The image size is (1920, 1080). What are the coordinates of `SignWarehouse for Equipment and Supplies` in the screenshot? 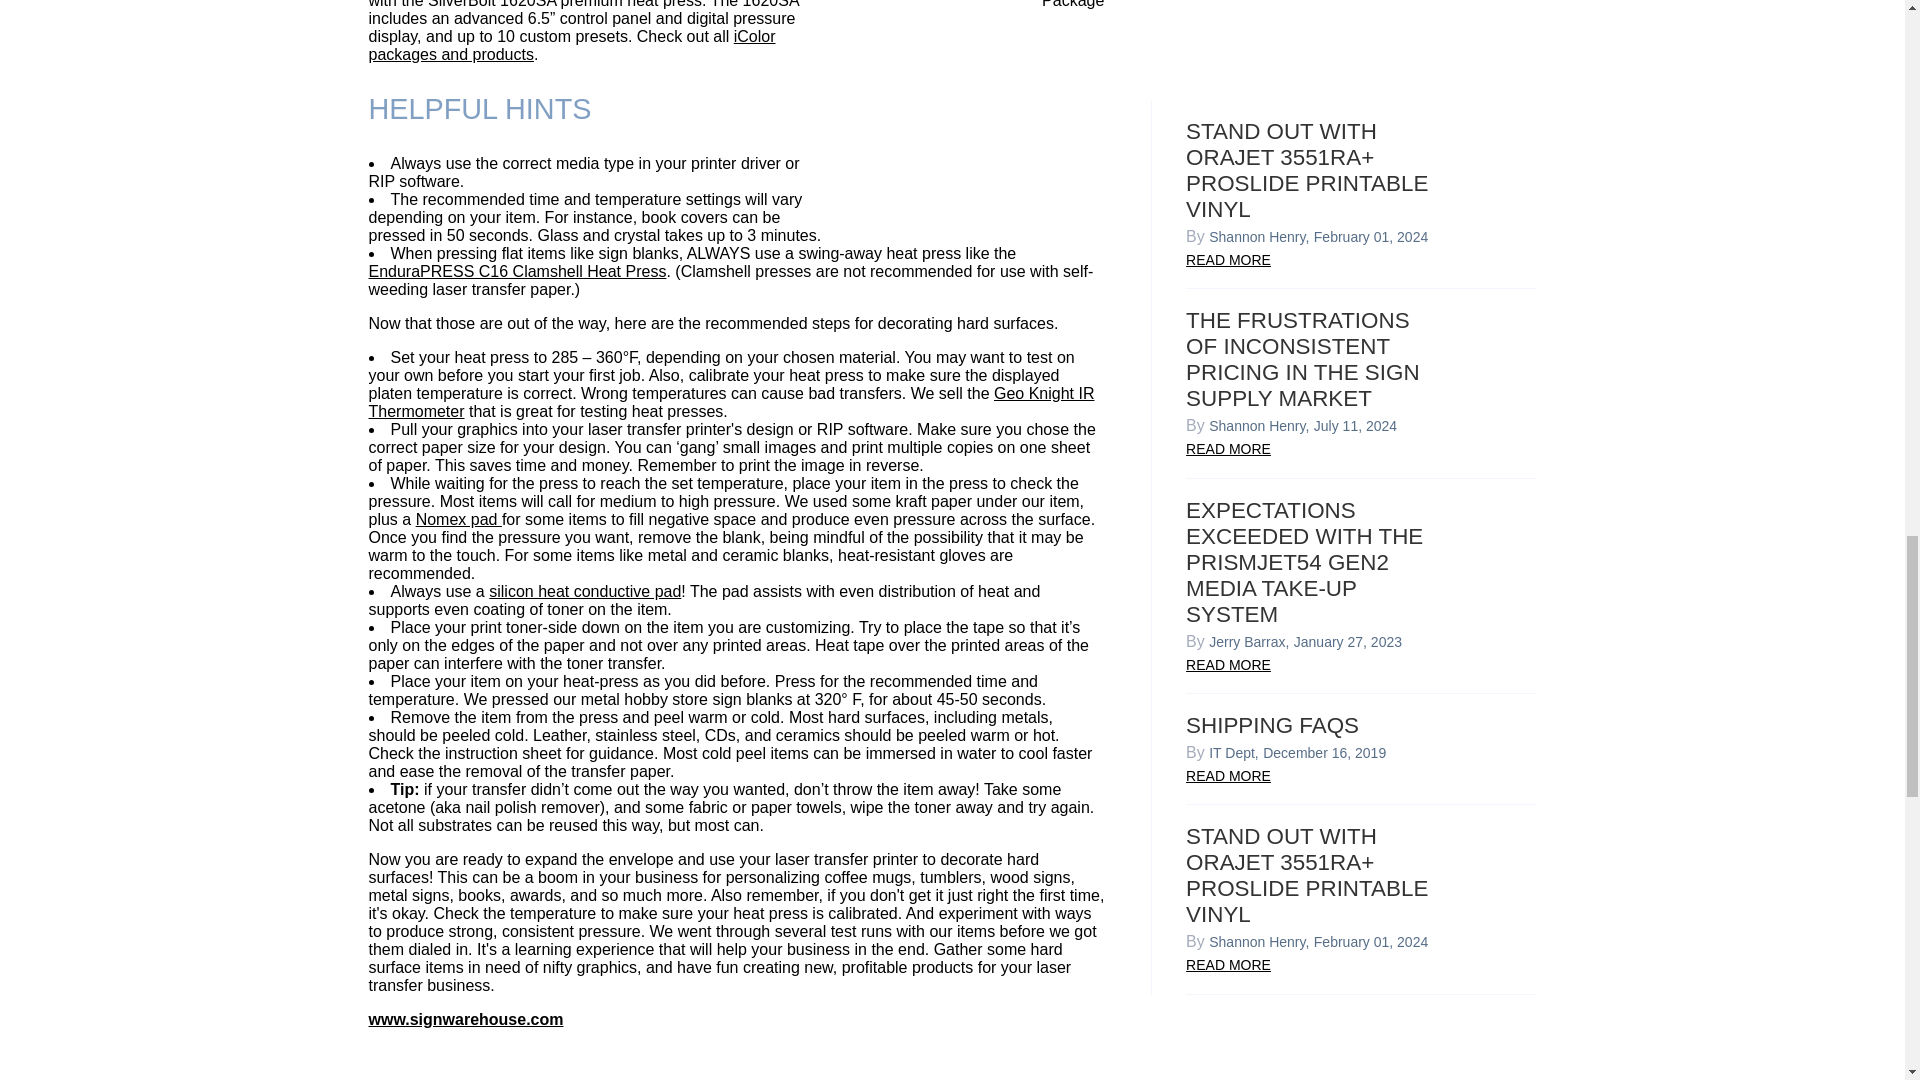 It's located at (465, 1019).